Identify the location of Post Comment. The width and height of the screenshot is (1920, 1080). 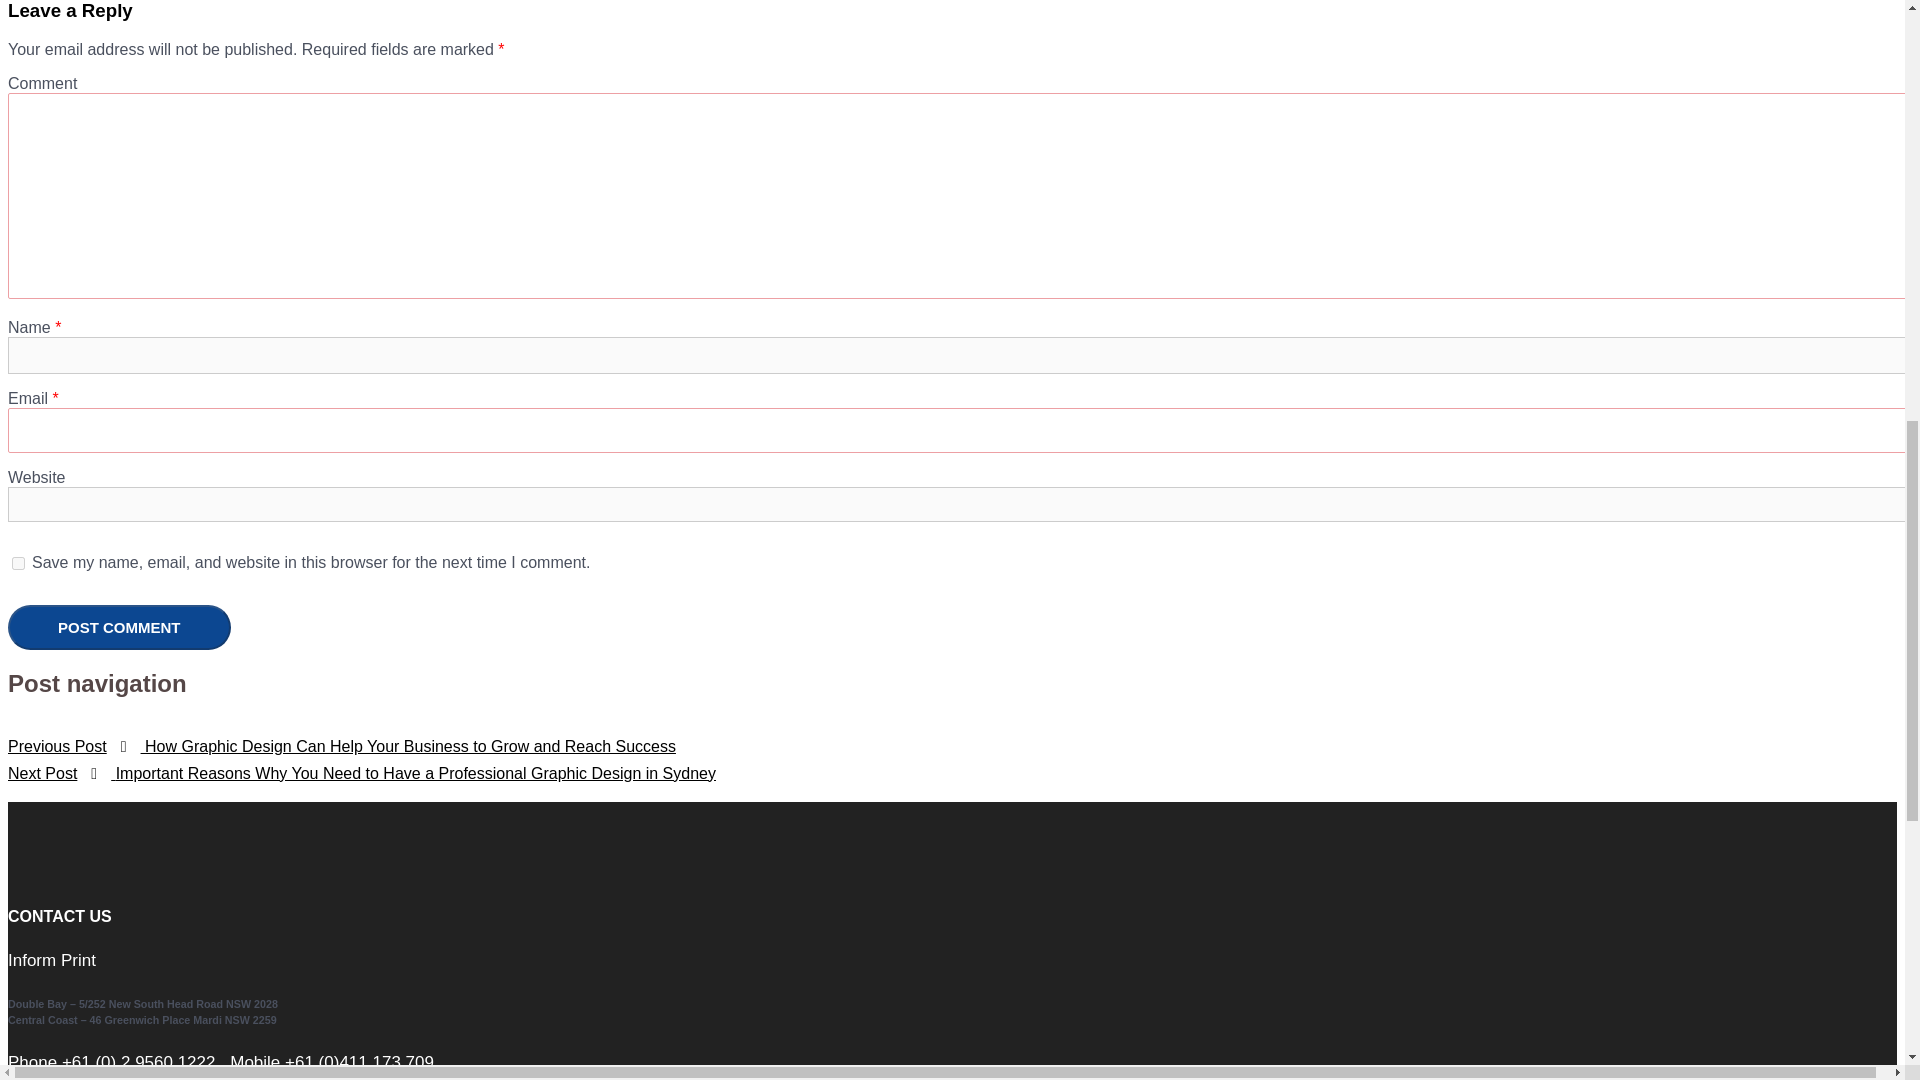
(118, 627).